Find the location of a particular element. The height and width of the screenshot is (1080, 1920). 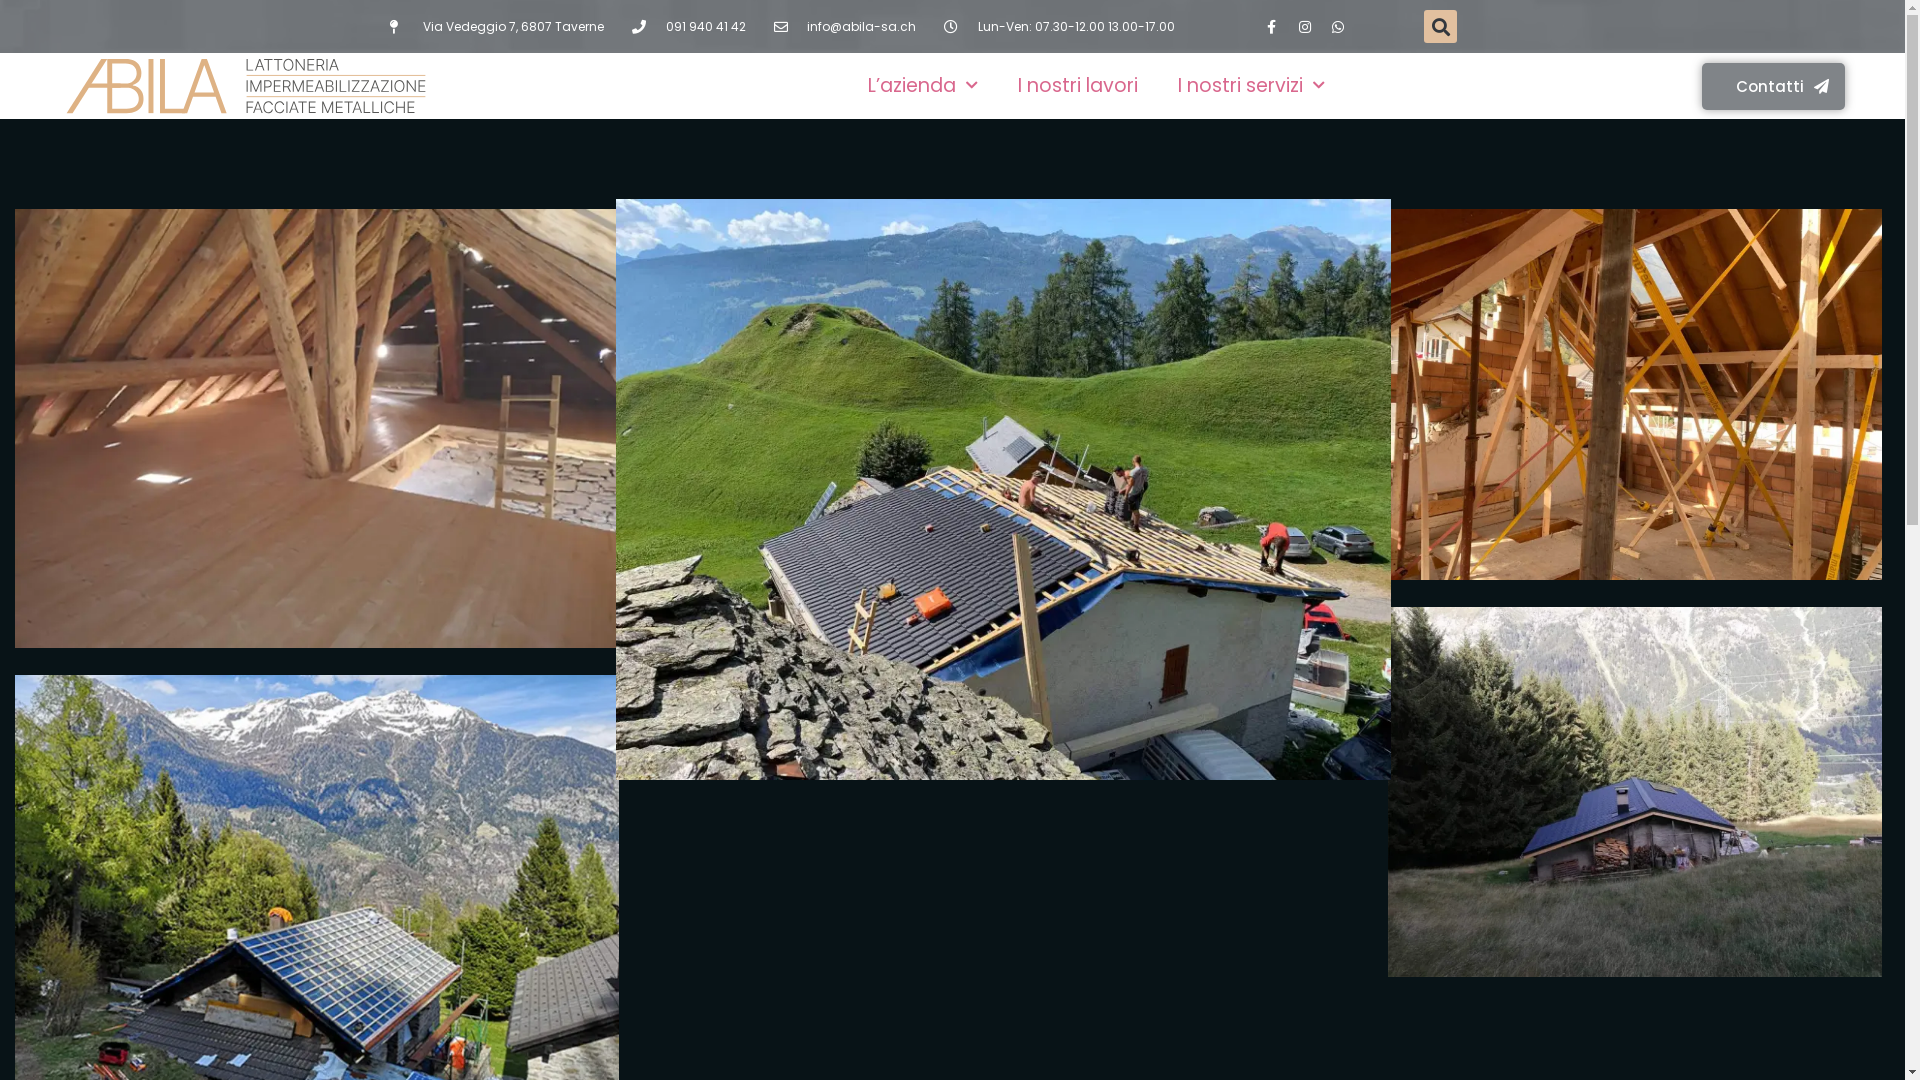

I nostri lavori is located at coordinates (1078, 86).